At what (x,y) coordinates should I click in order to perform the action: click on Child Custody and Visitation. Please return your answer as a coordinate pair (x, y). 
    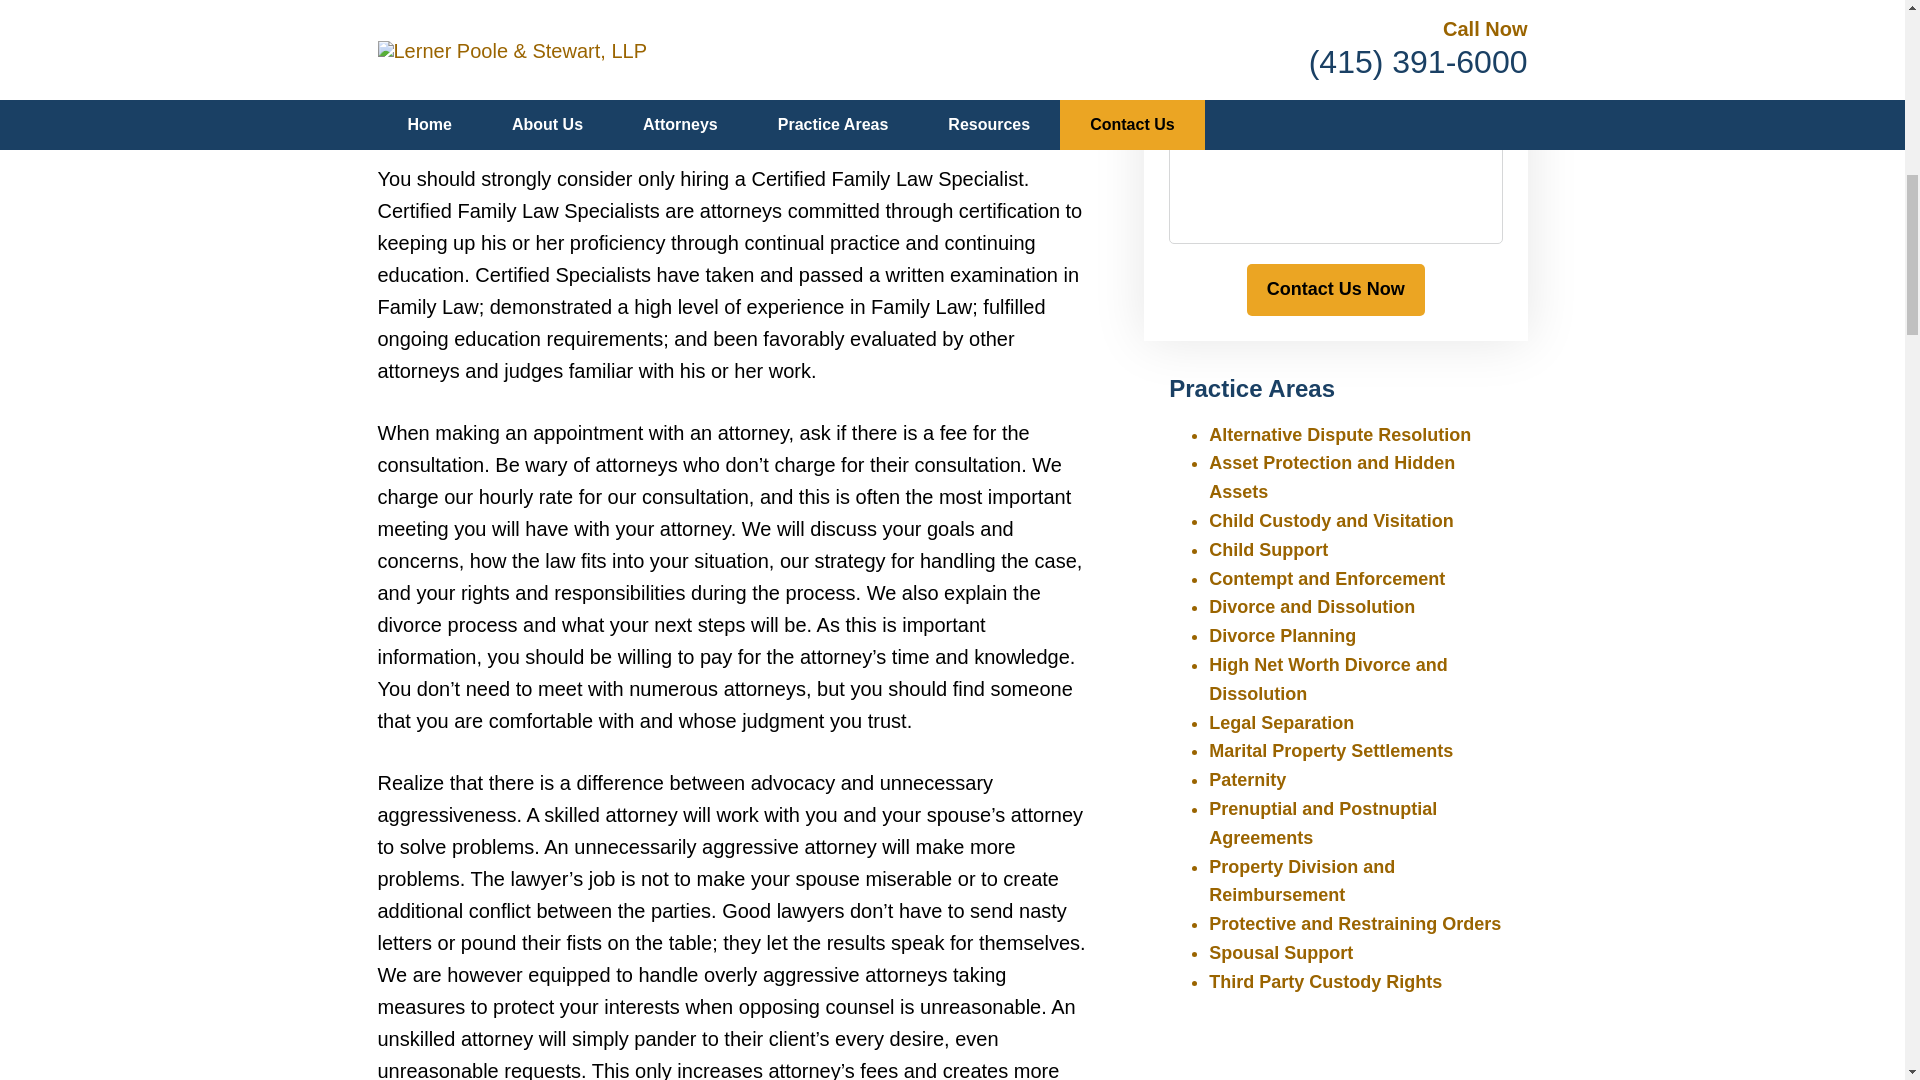
    Looking at the image, I should click on (1331, 520).